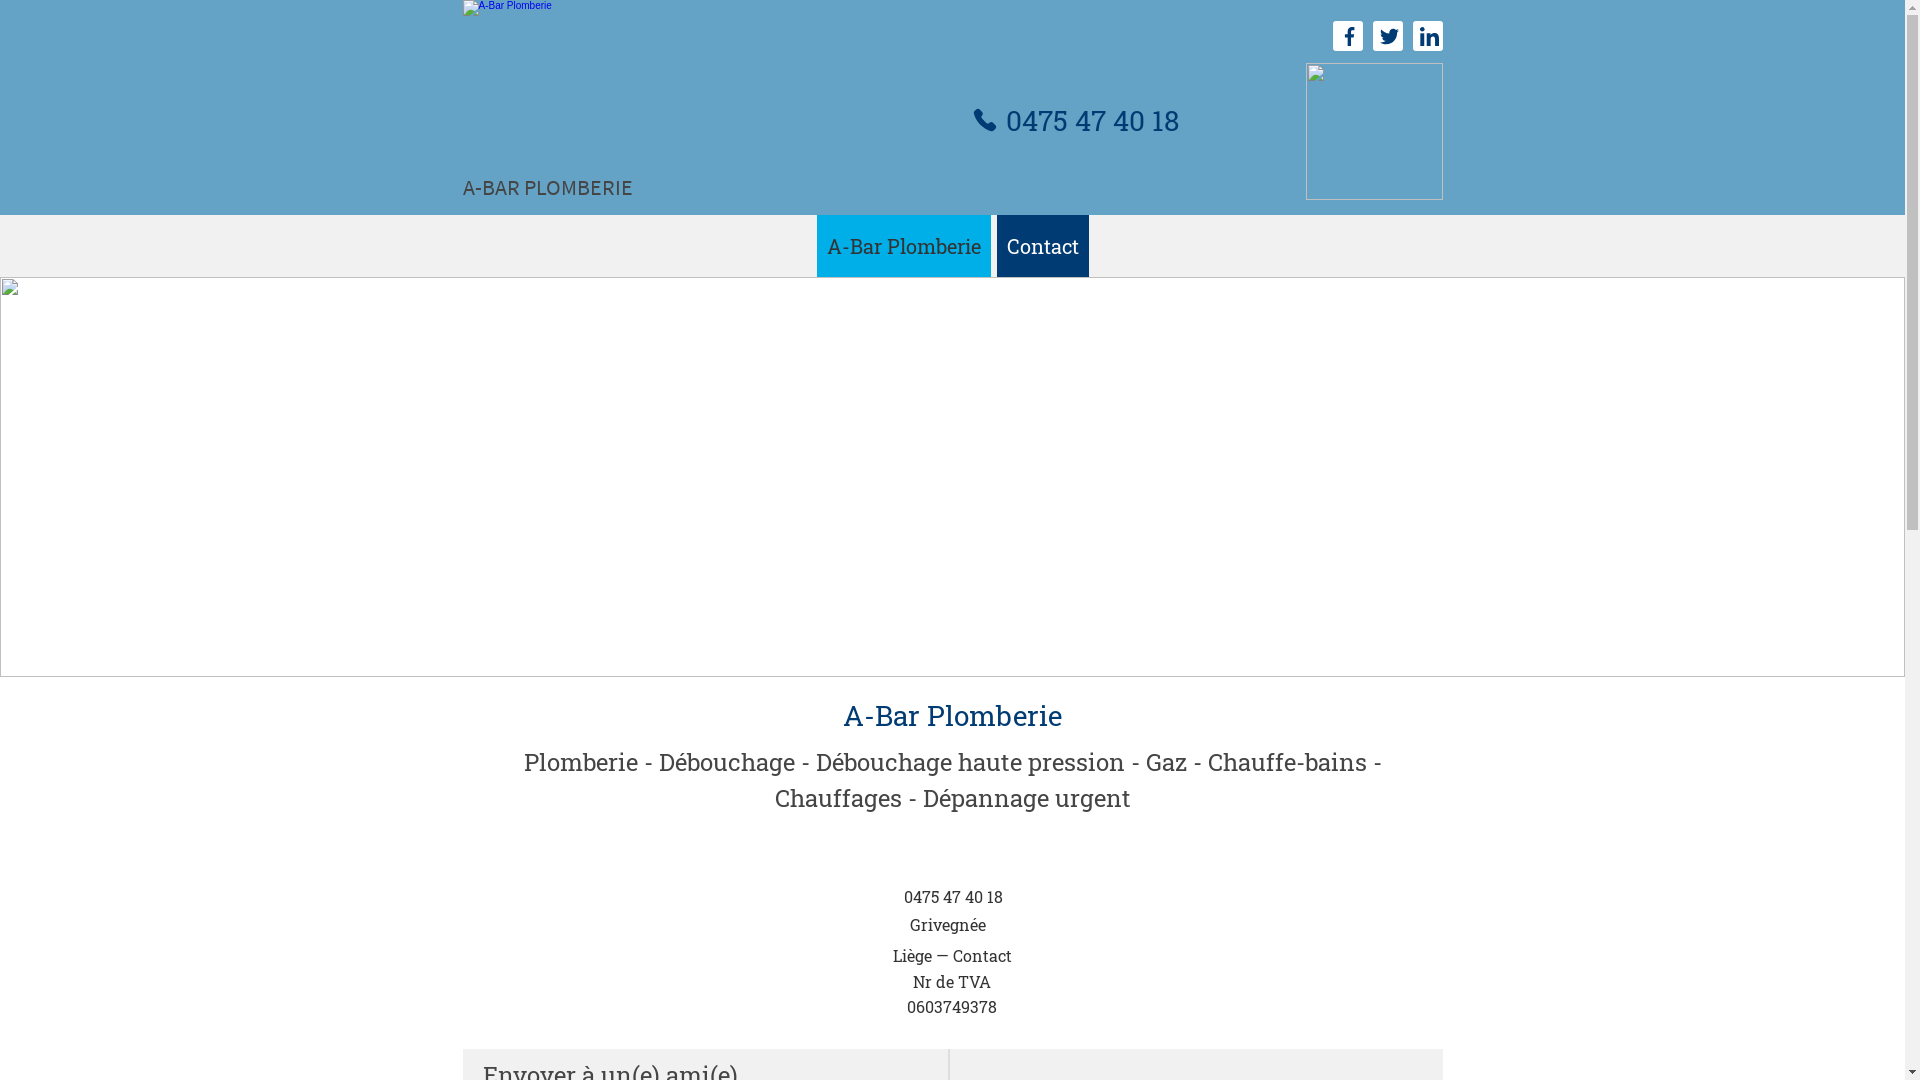  Describe the element at coordinates (1074, 120) in the screenshot. I see `0475 47 40 18` at that location.